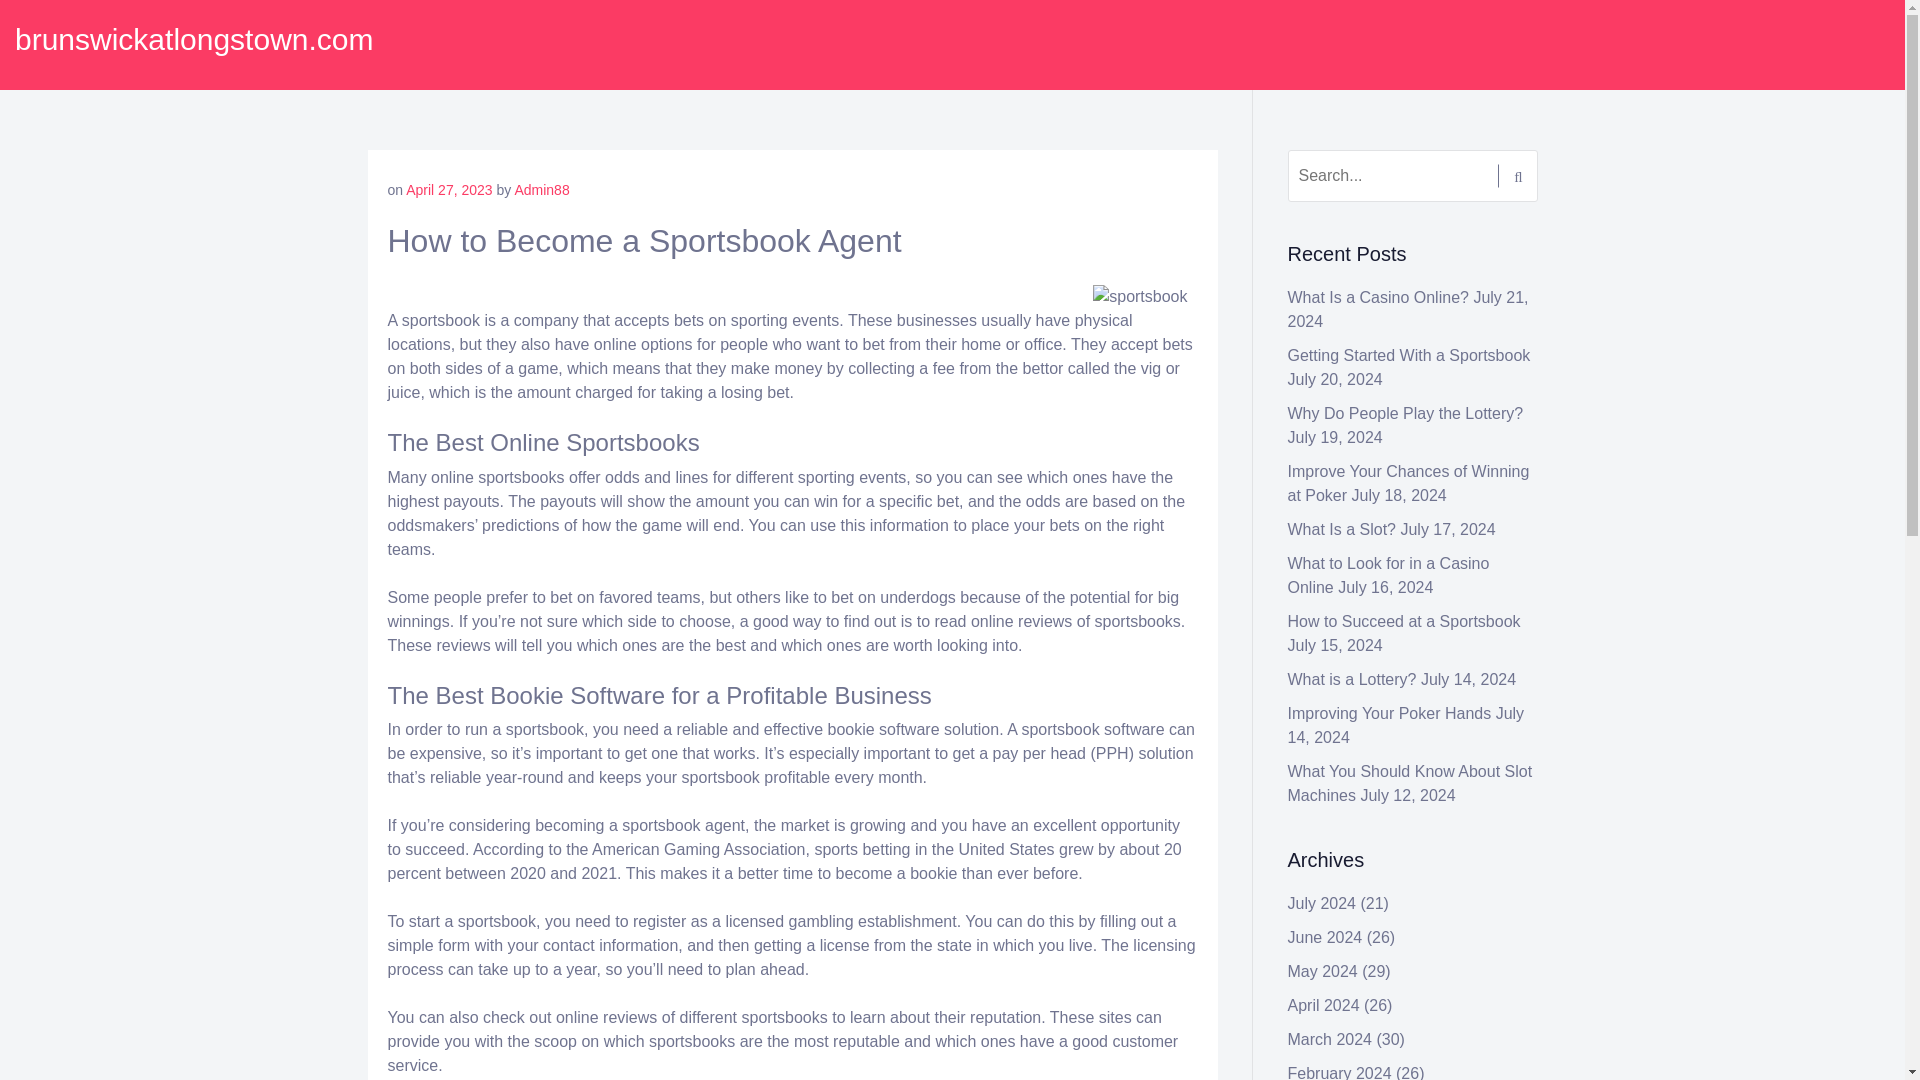 This screenshot has height=1080, width=1920. I want to click on July 2024, so click(1322, 903).